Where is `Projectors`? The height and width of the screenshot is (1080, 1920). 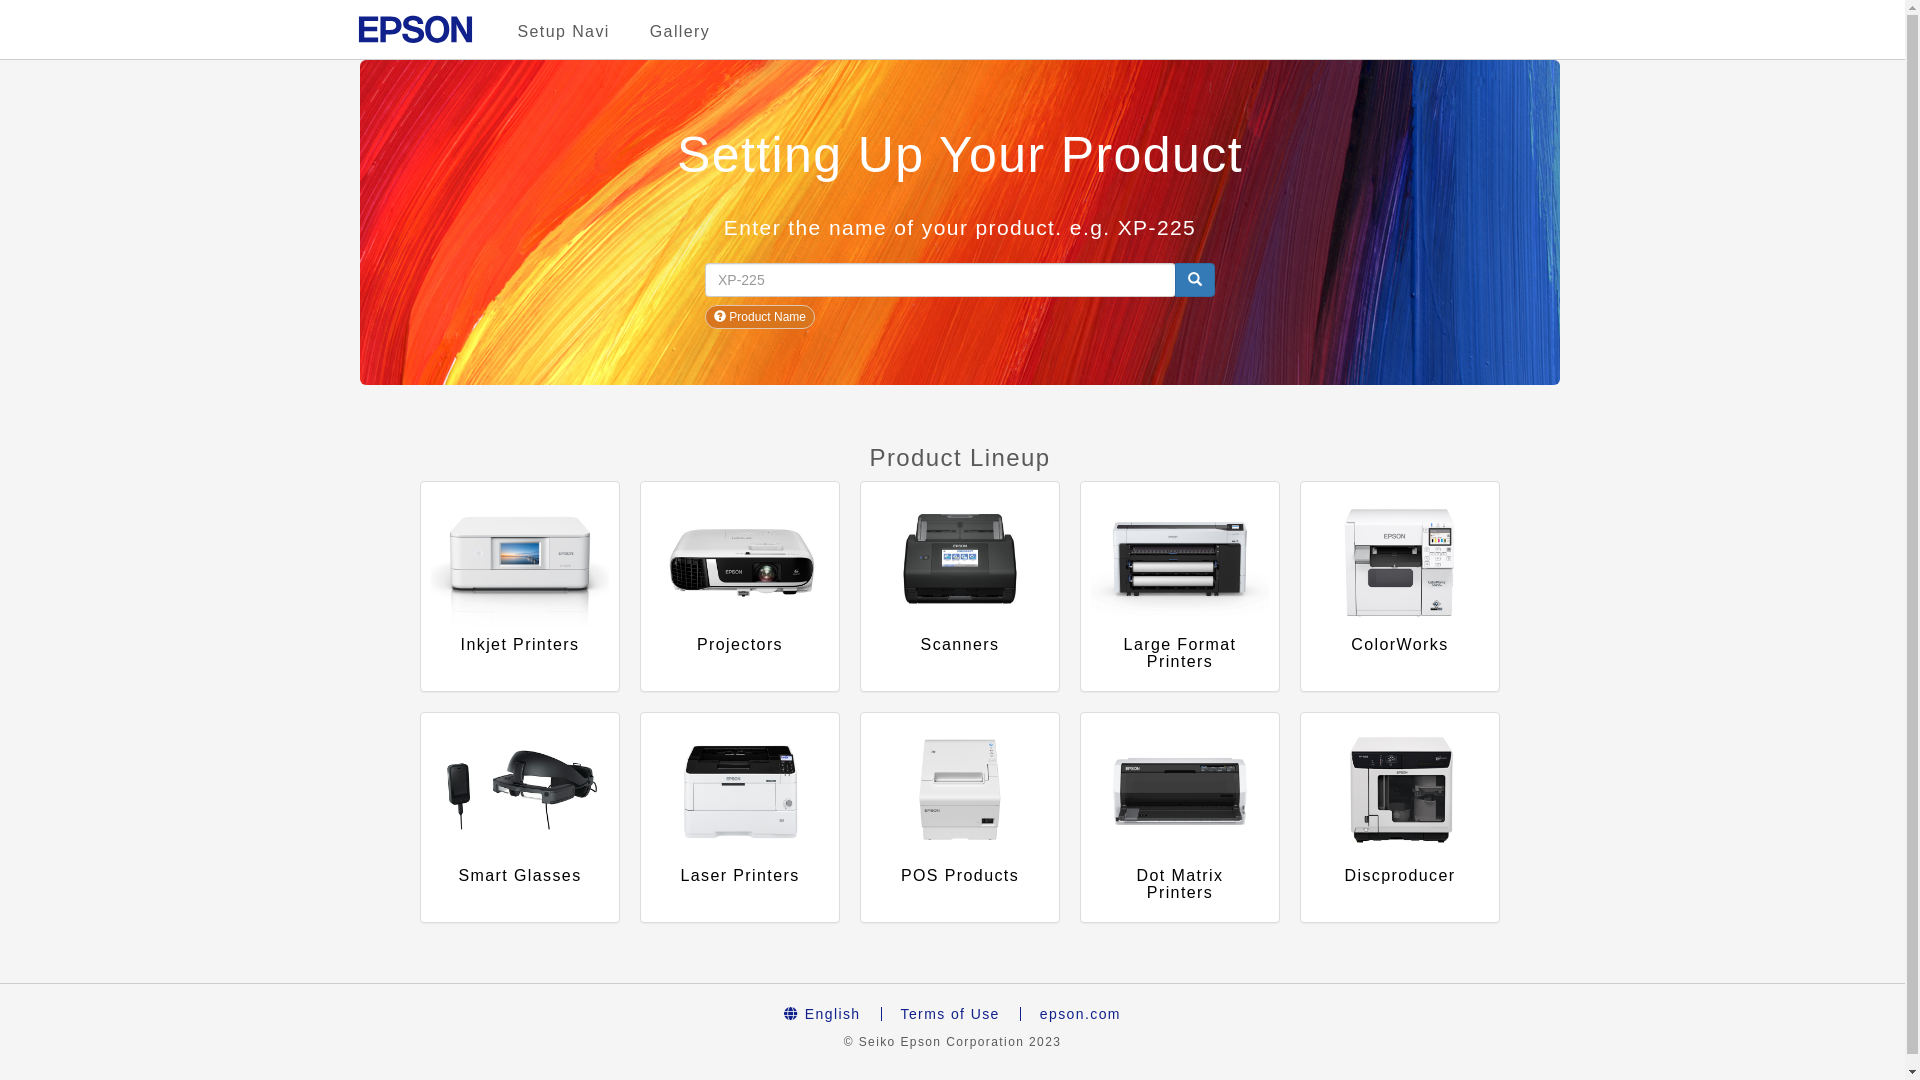 Projectors is located at coordinates (740, 586).